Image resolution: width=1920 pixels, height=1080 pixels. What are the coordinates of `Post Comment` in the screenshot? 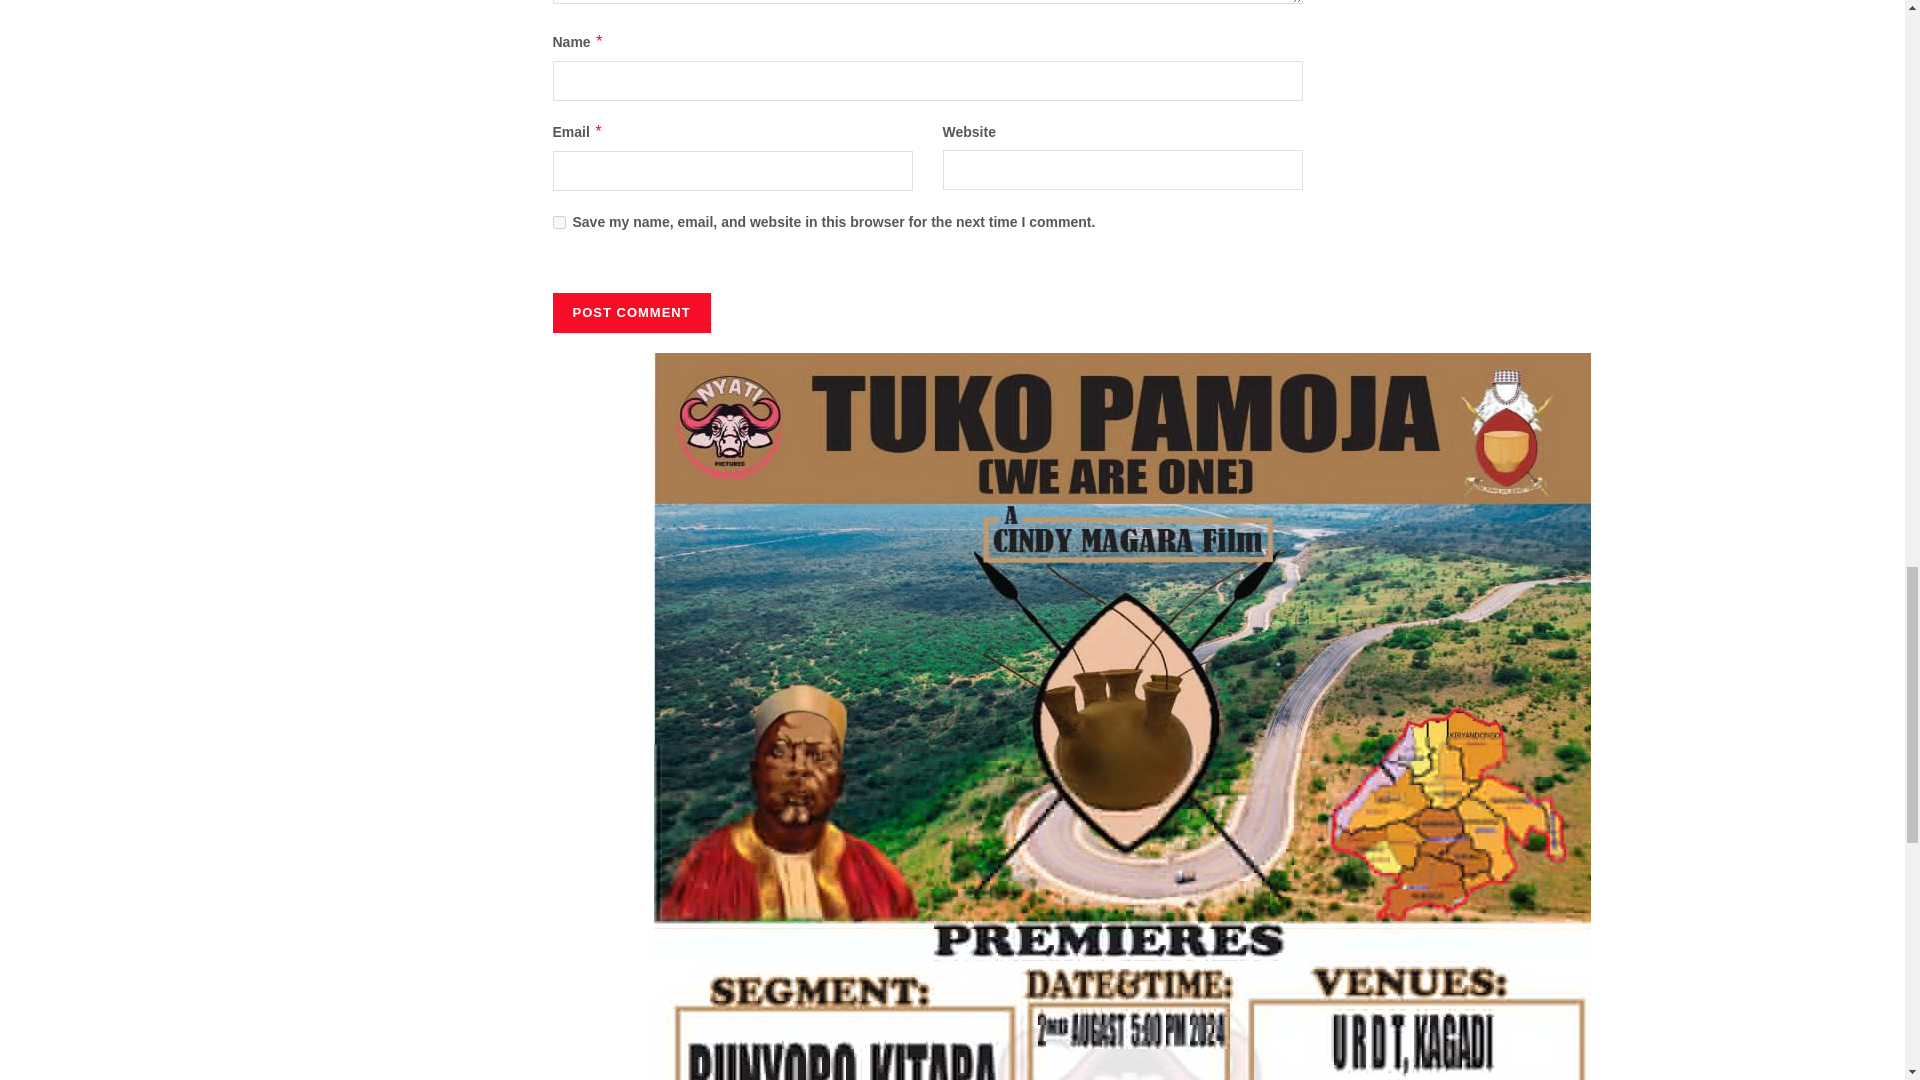 It's located at (631, 312).